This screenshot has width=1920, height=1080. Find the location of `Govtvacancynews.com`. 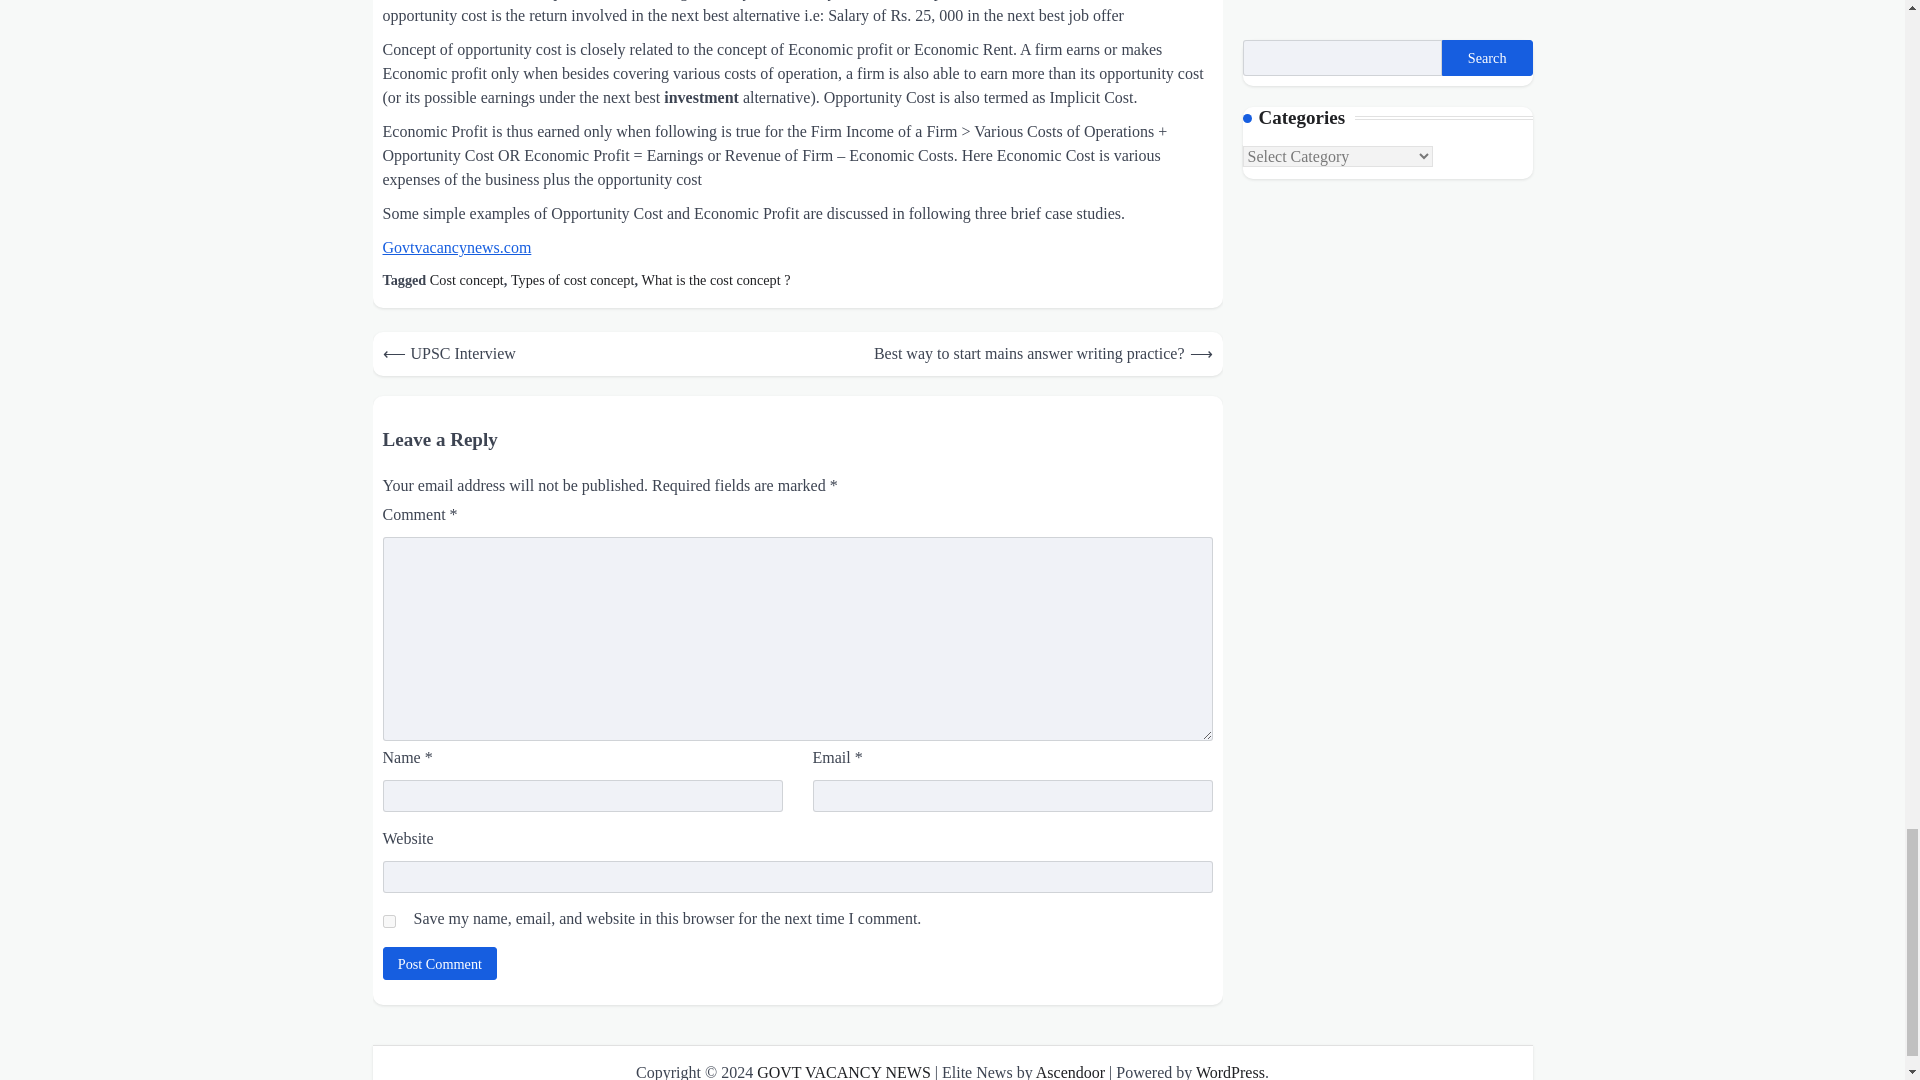

Govtvacancynews.com is located at coordinates (456, 246).